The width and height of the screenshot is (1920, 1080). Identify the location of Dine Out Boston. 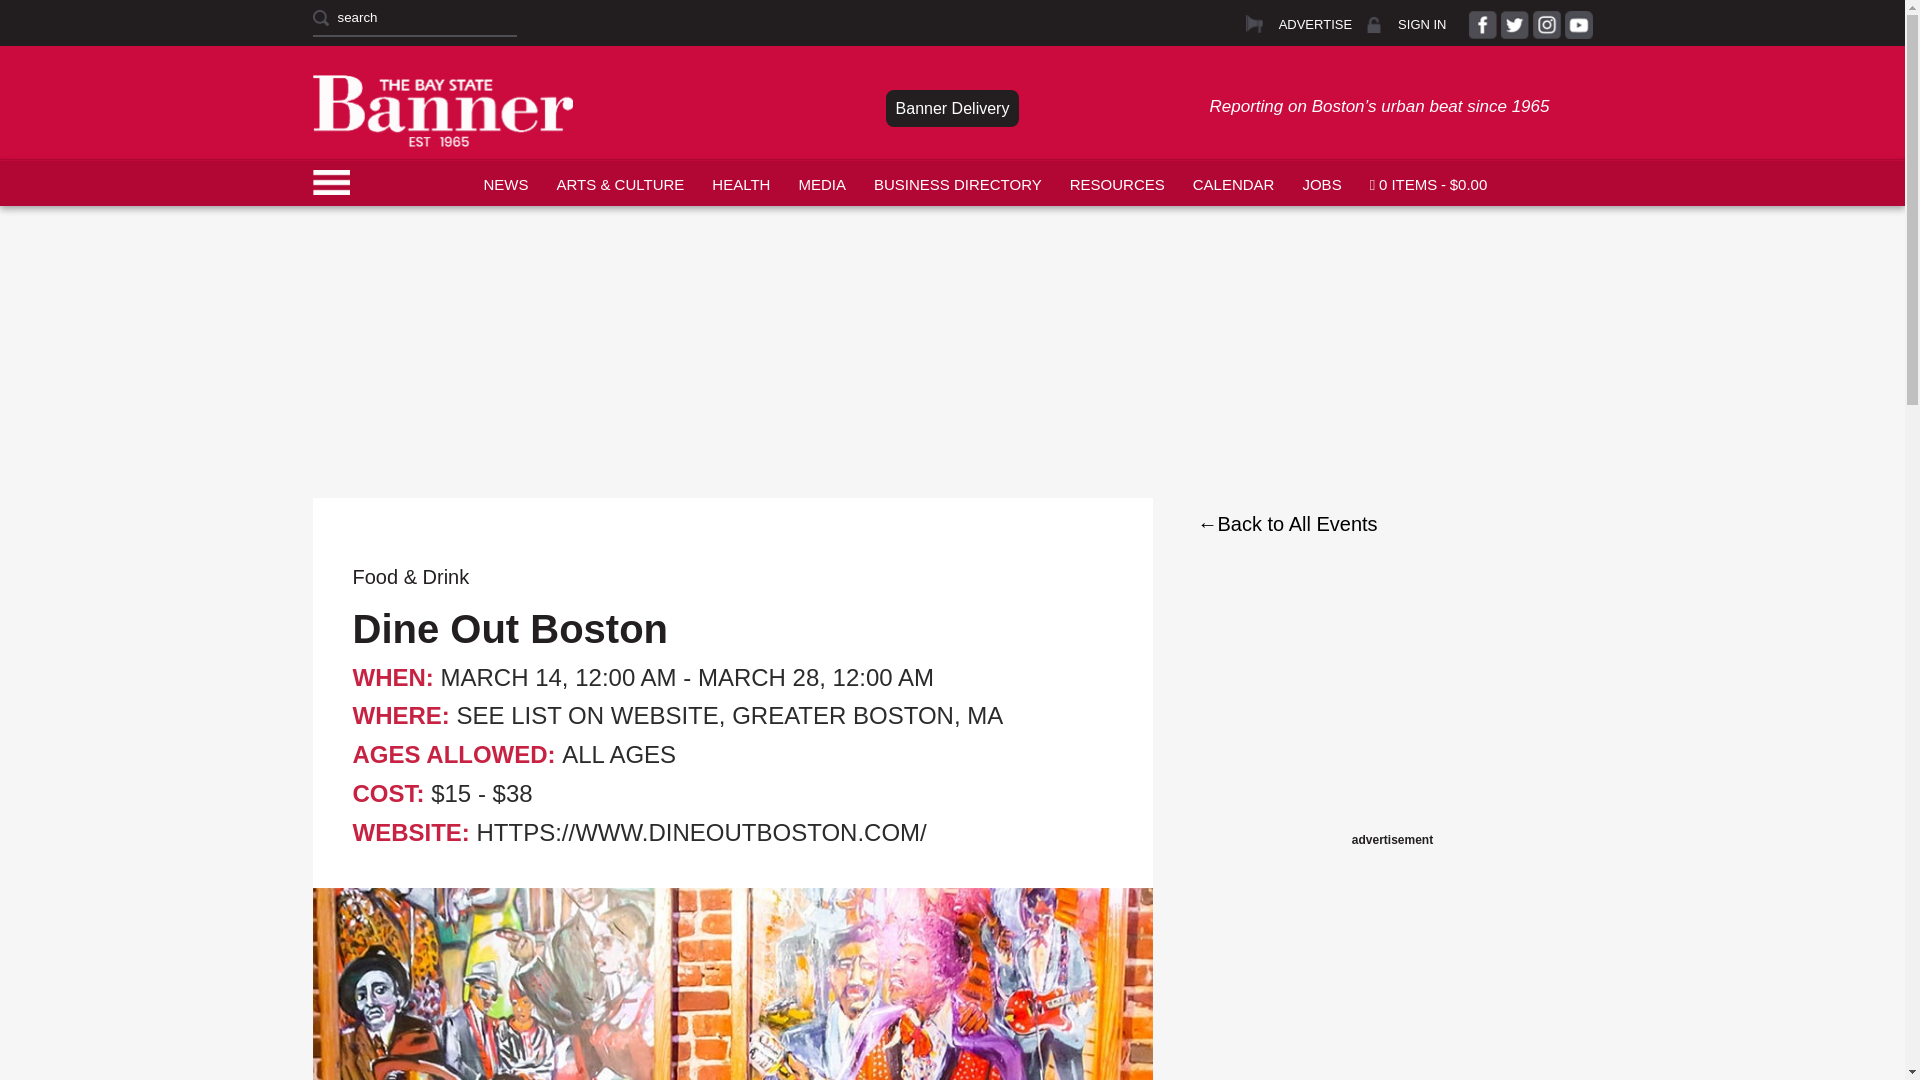
(732, 984).